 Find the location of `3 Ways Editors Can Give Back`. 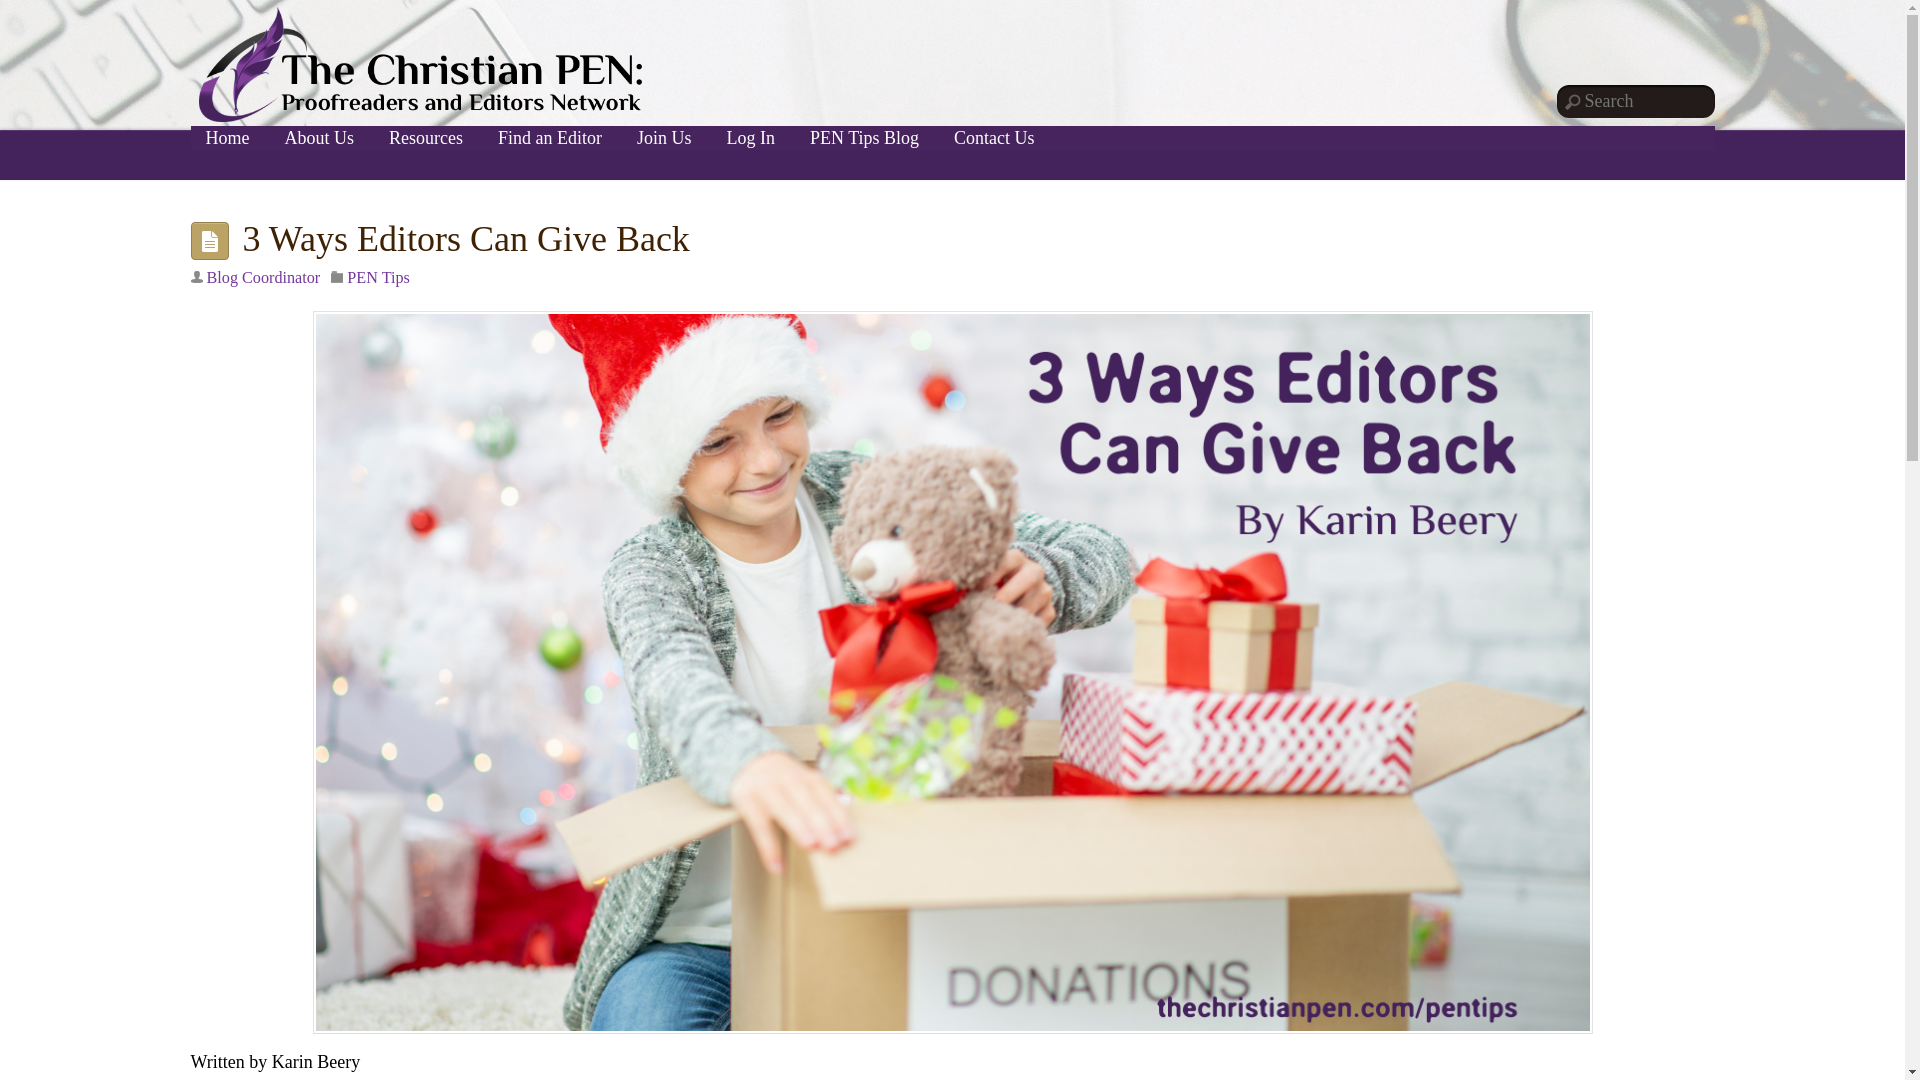

3 Ways Editors Can Give Back is located at coordinates (465, 239).